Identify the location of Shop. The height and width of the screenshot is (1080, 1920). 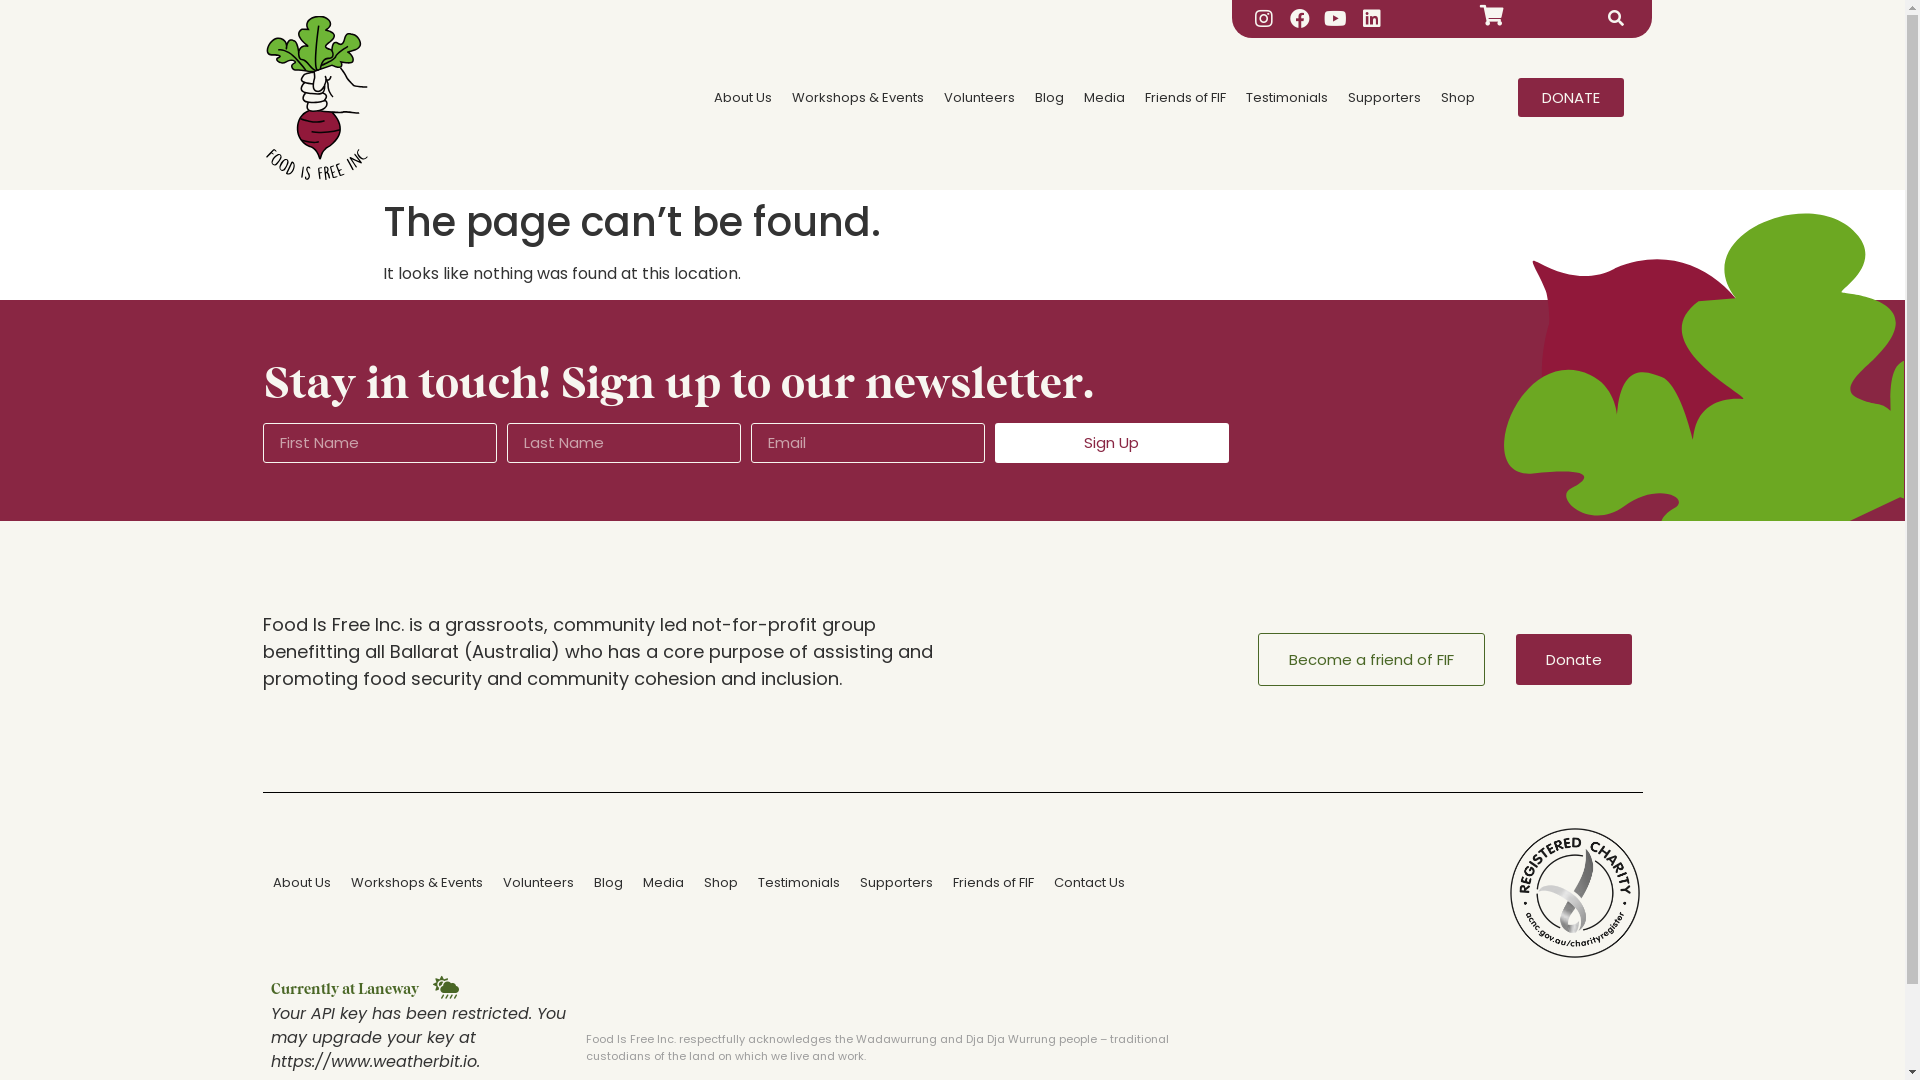
(1458, 98).